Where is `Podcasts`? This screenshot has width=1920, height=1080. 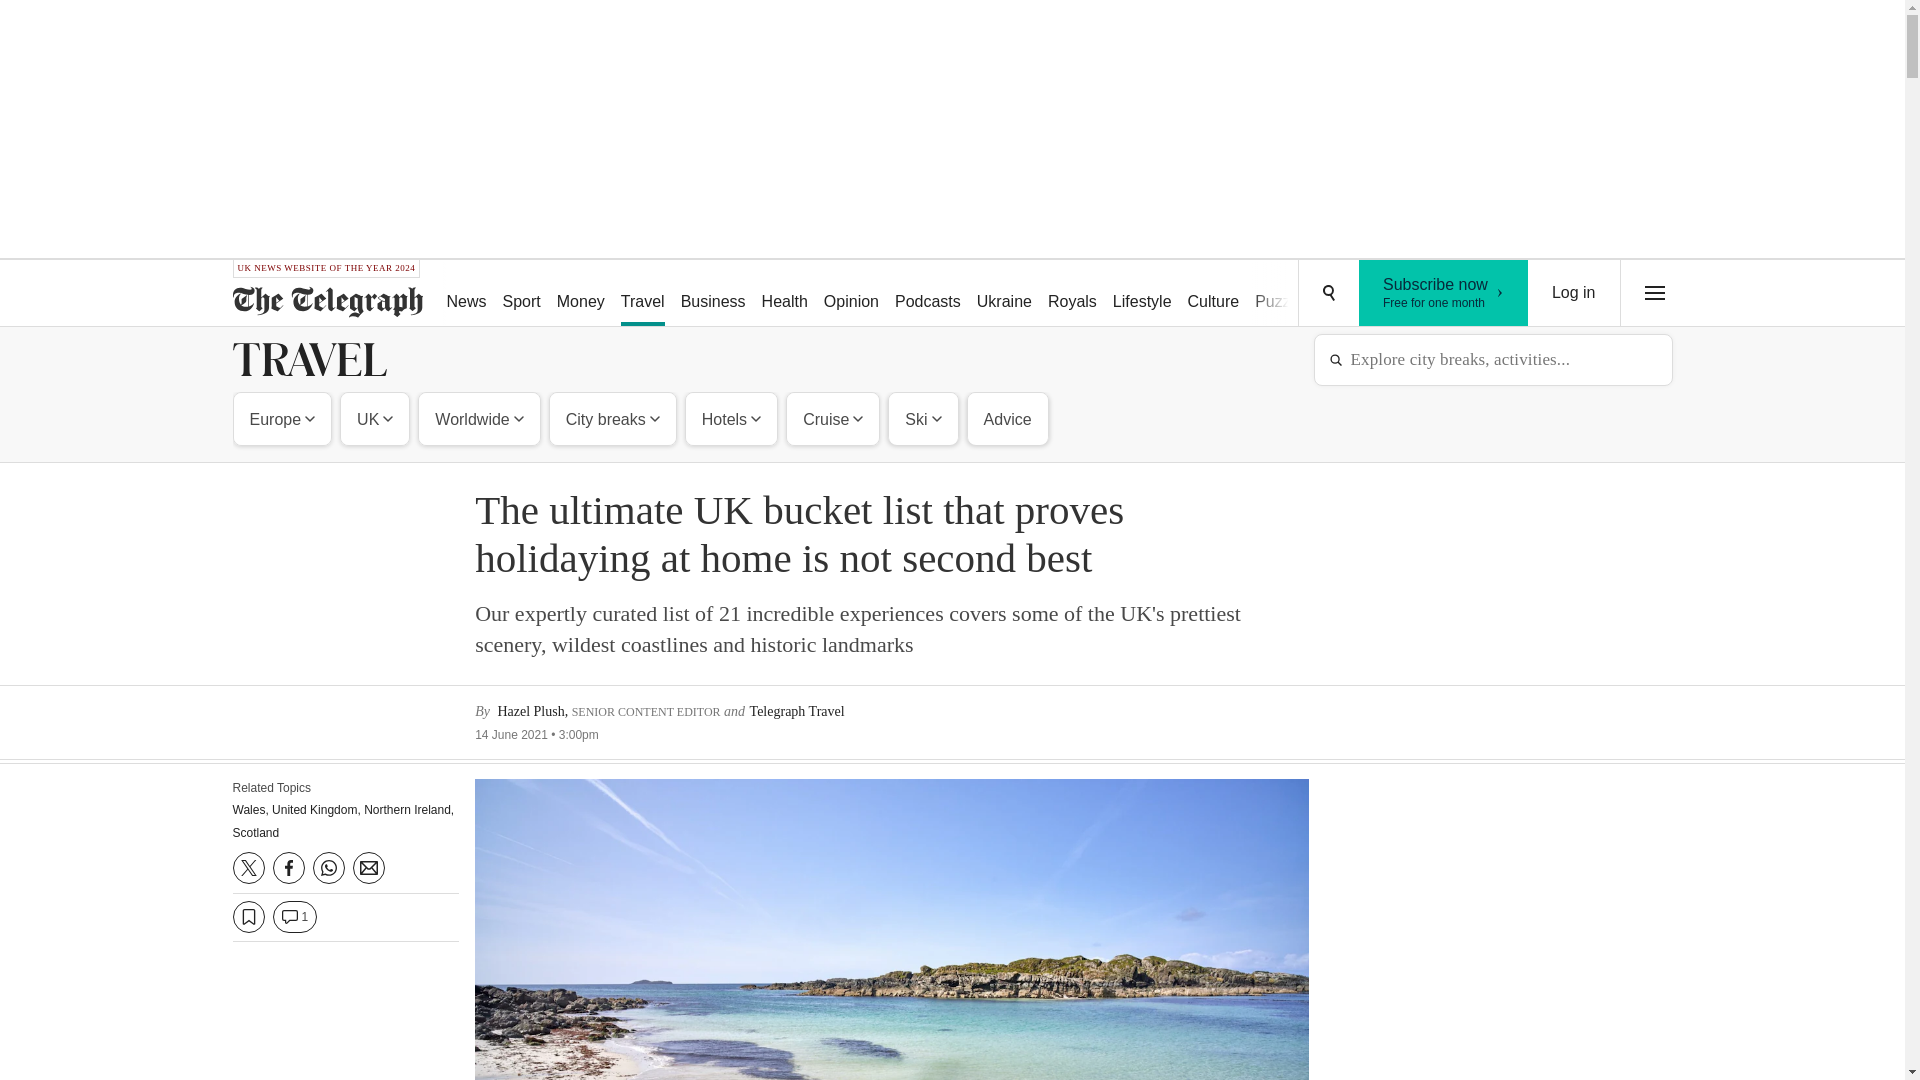 Podcasts is located at coordinates (928, 294).